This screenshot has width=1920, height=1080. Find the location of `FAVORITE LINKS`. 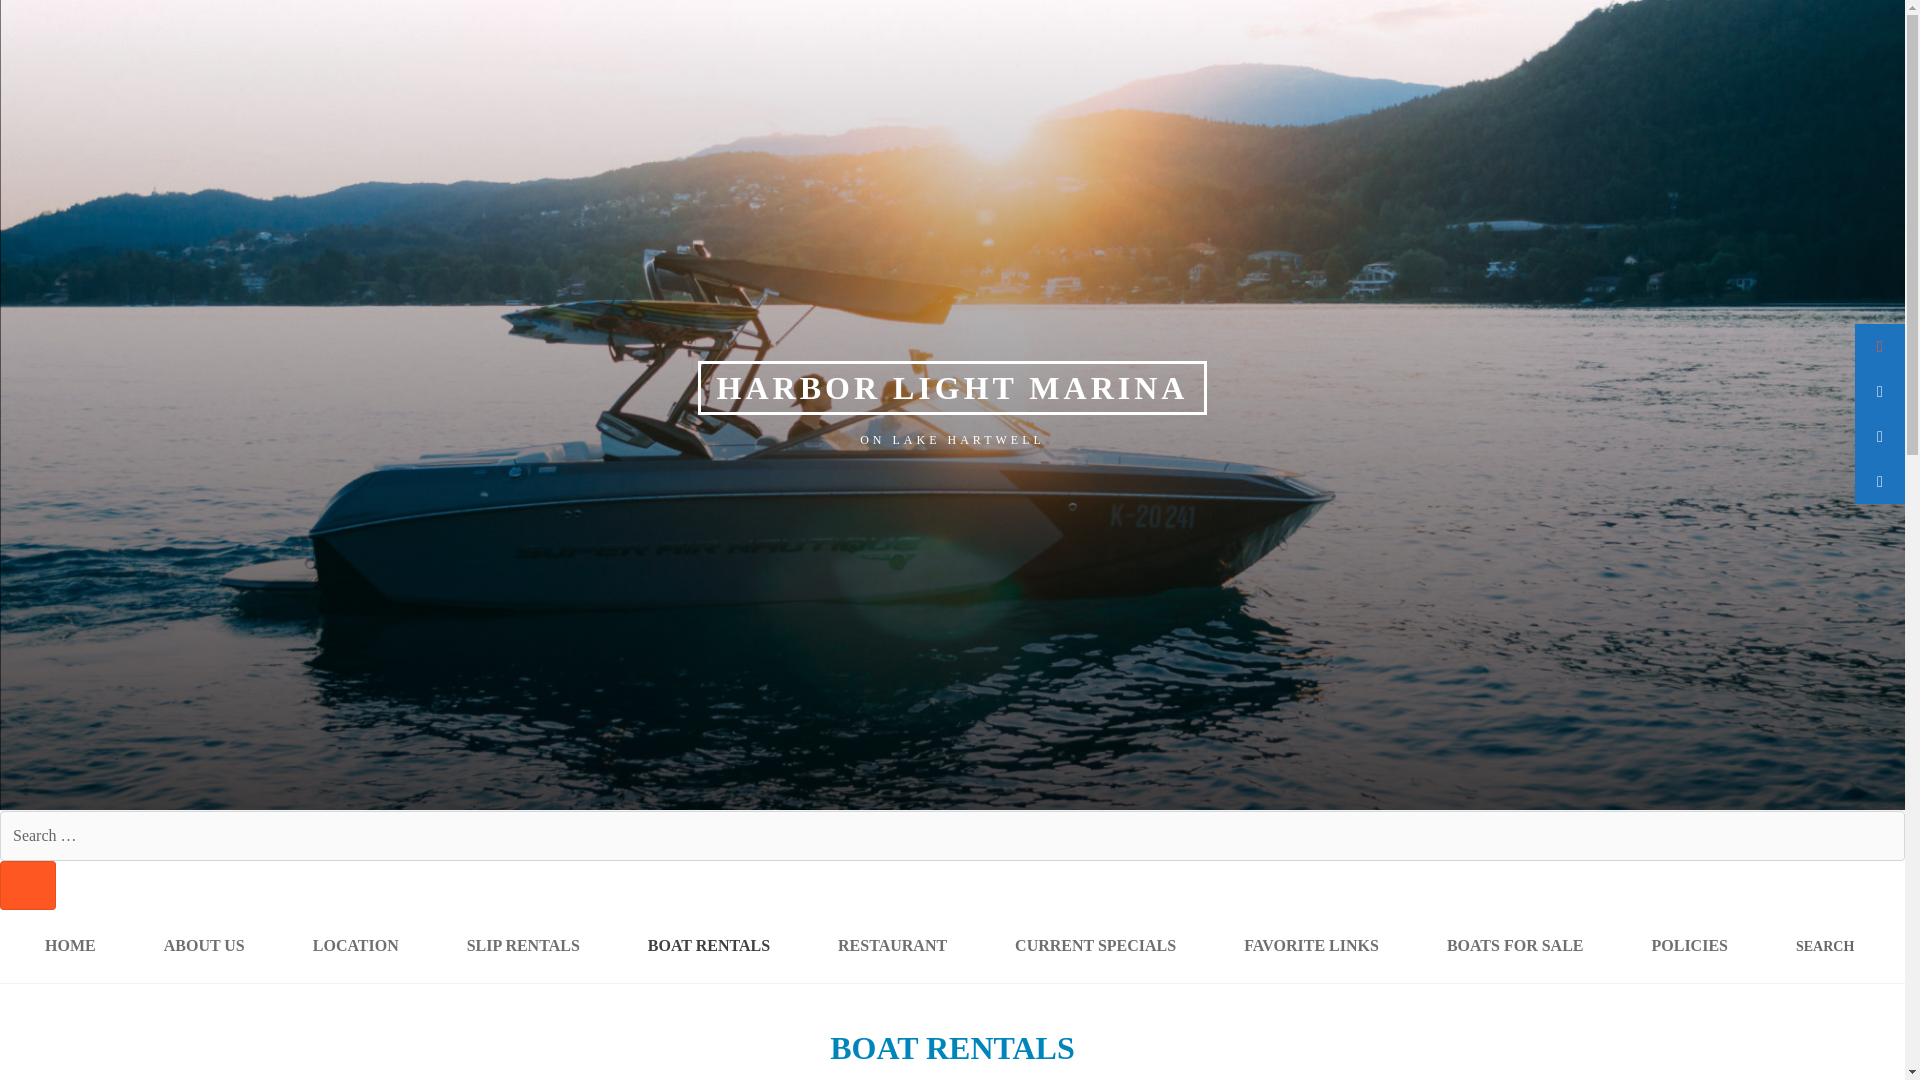

FAVORITE LINKS is located at coordinates (1311, 946).